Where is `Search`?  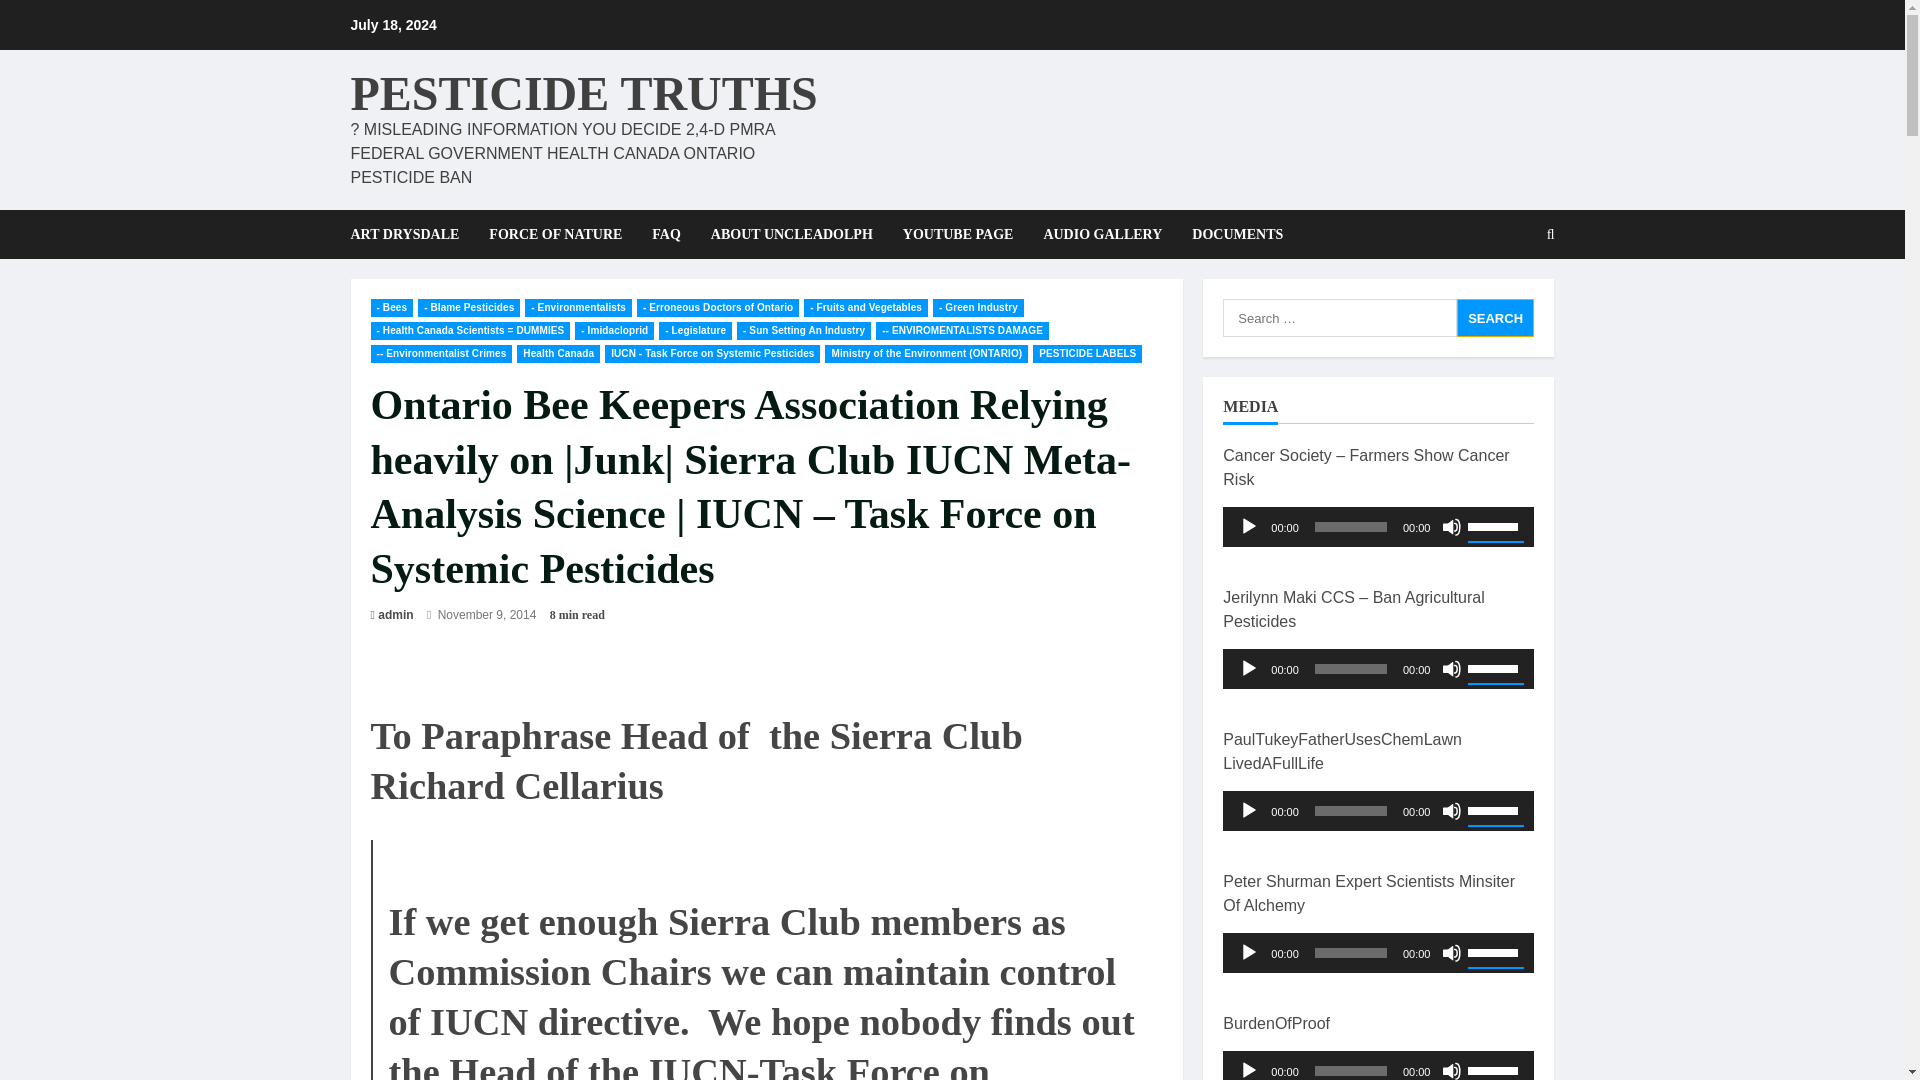 Search is located at coordinates (1496, 318).